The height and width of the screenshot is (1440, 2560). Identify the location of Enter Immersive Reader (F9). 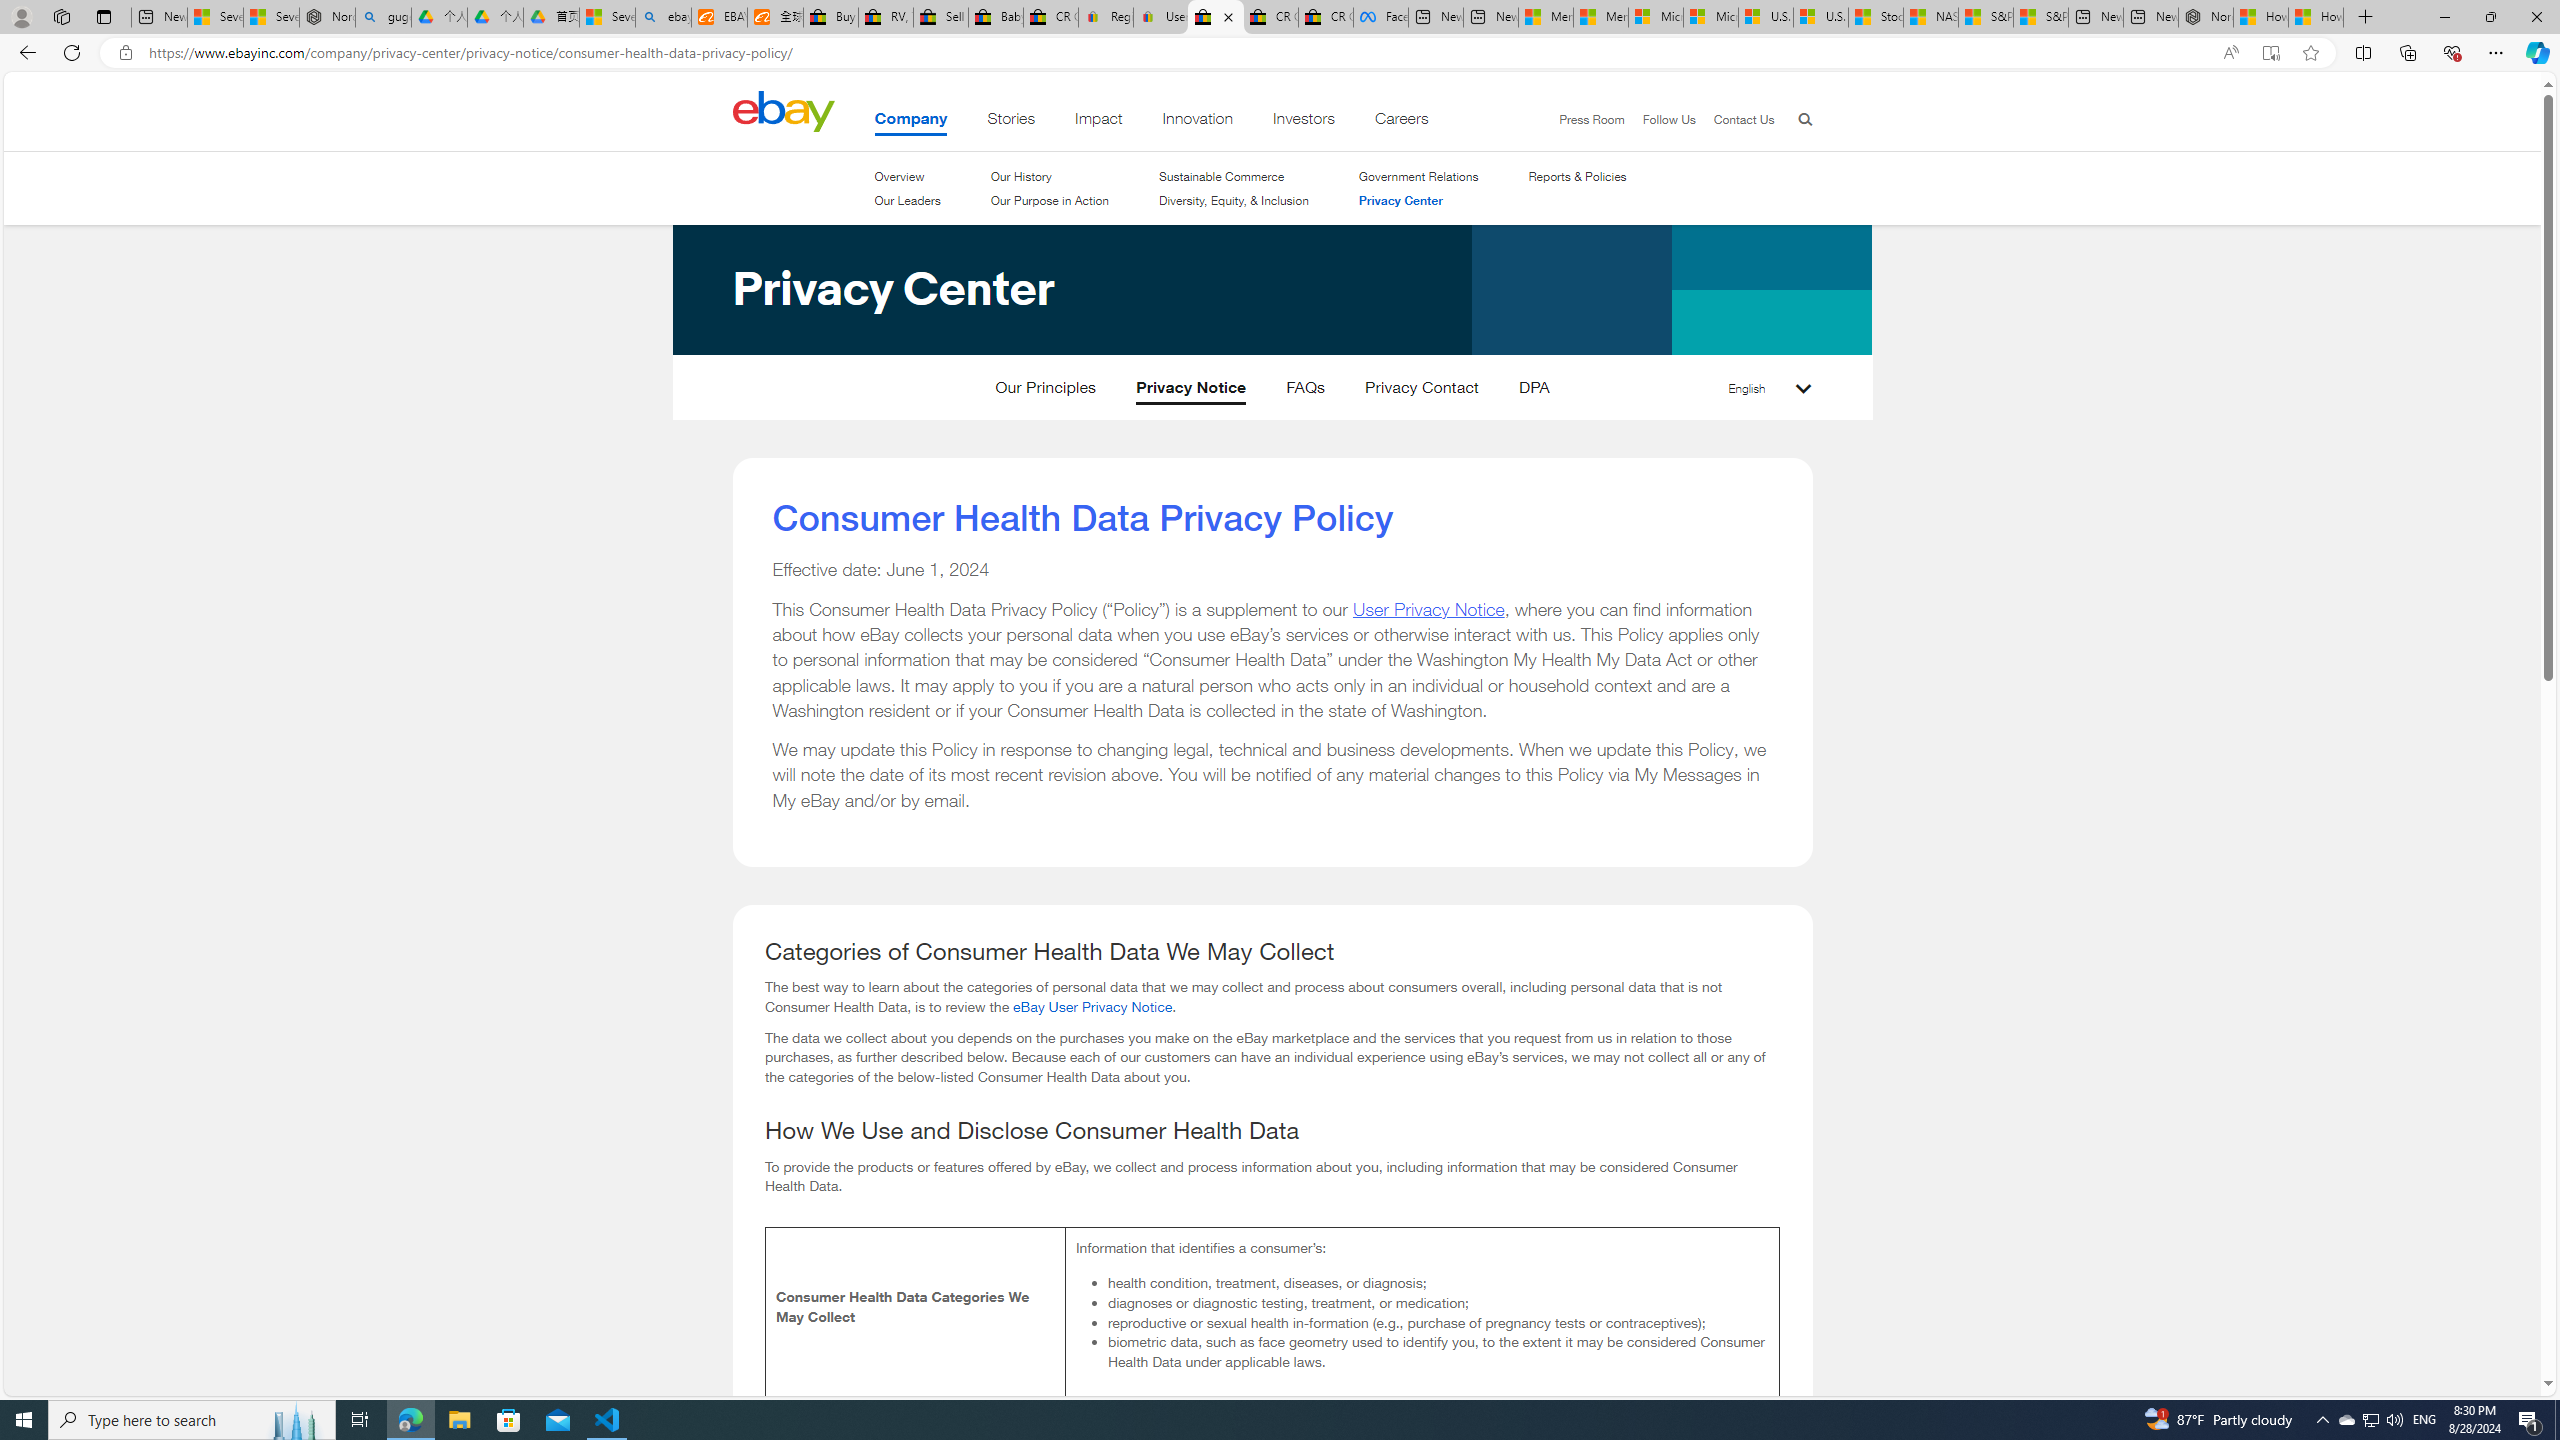
(2270, 53).